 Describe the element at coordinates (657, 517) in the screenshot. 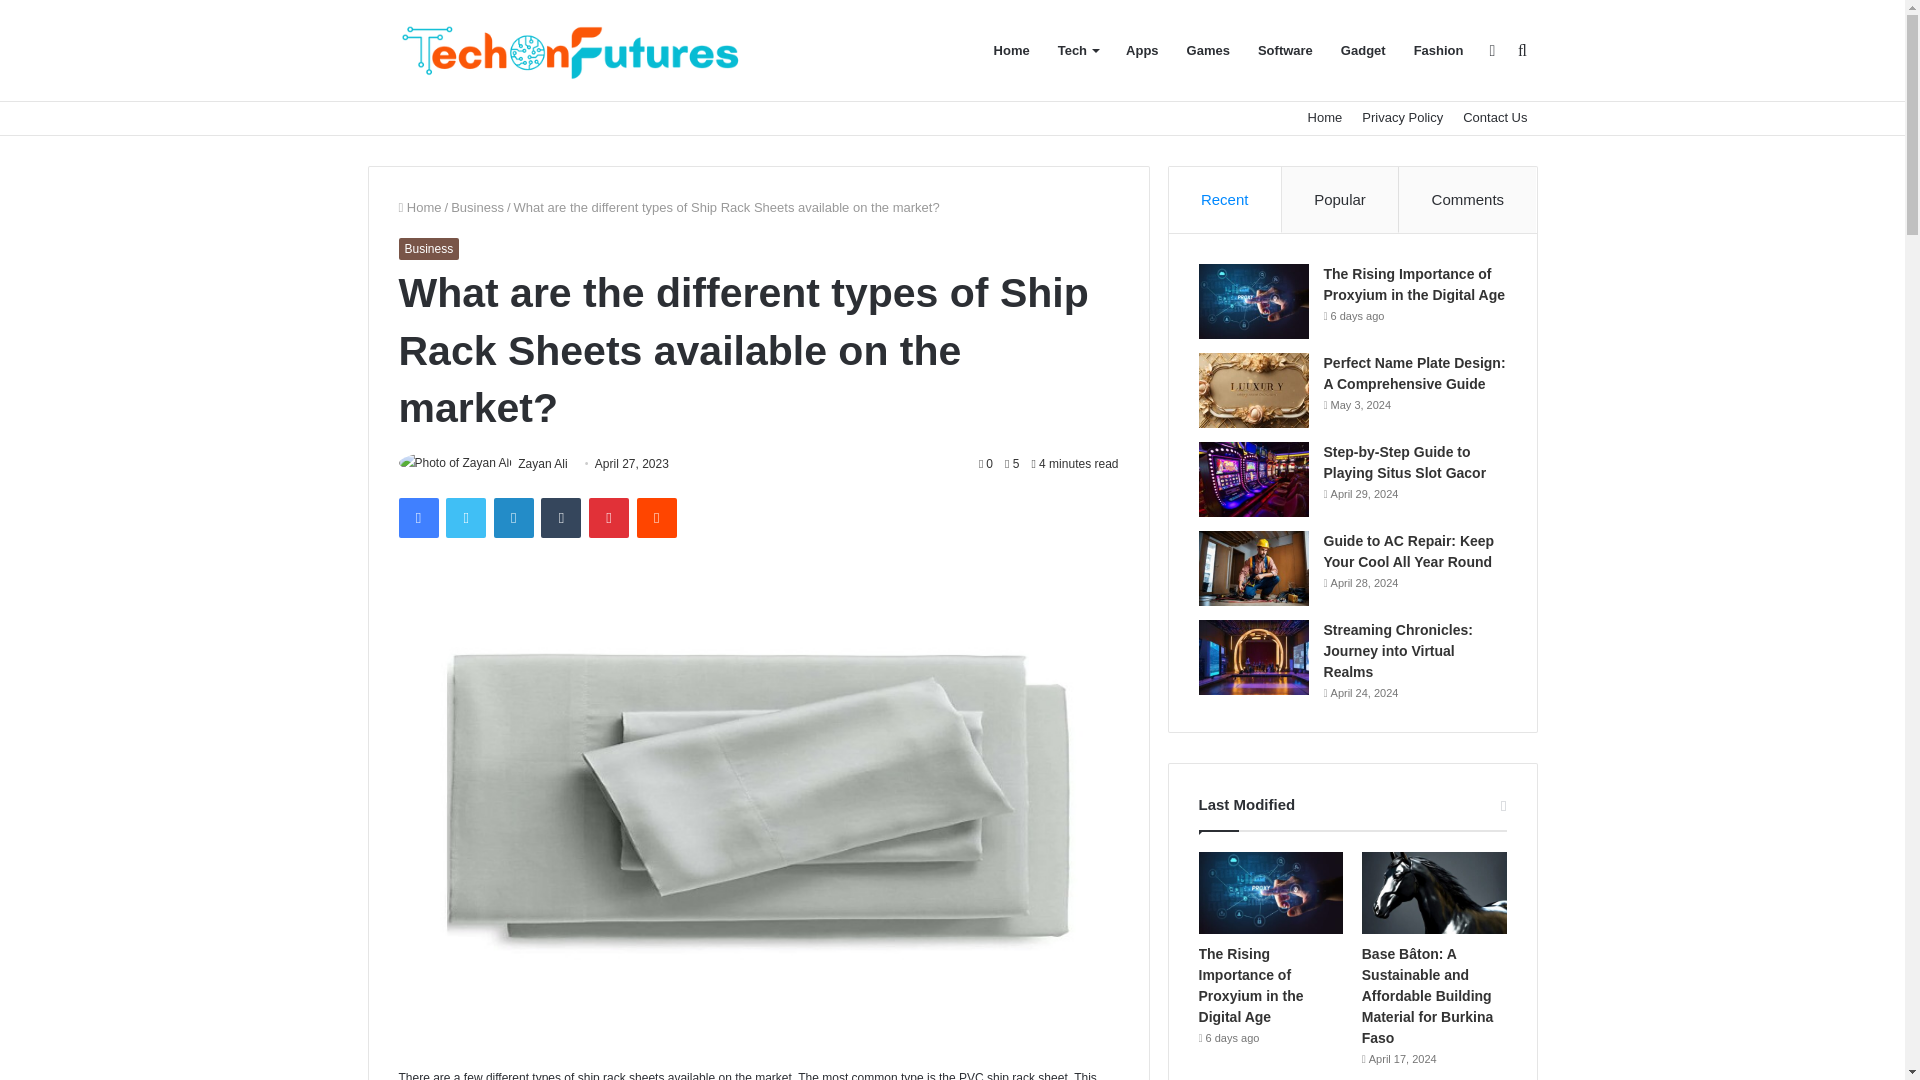

I see `Reddit` at that location.